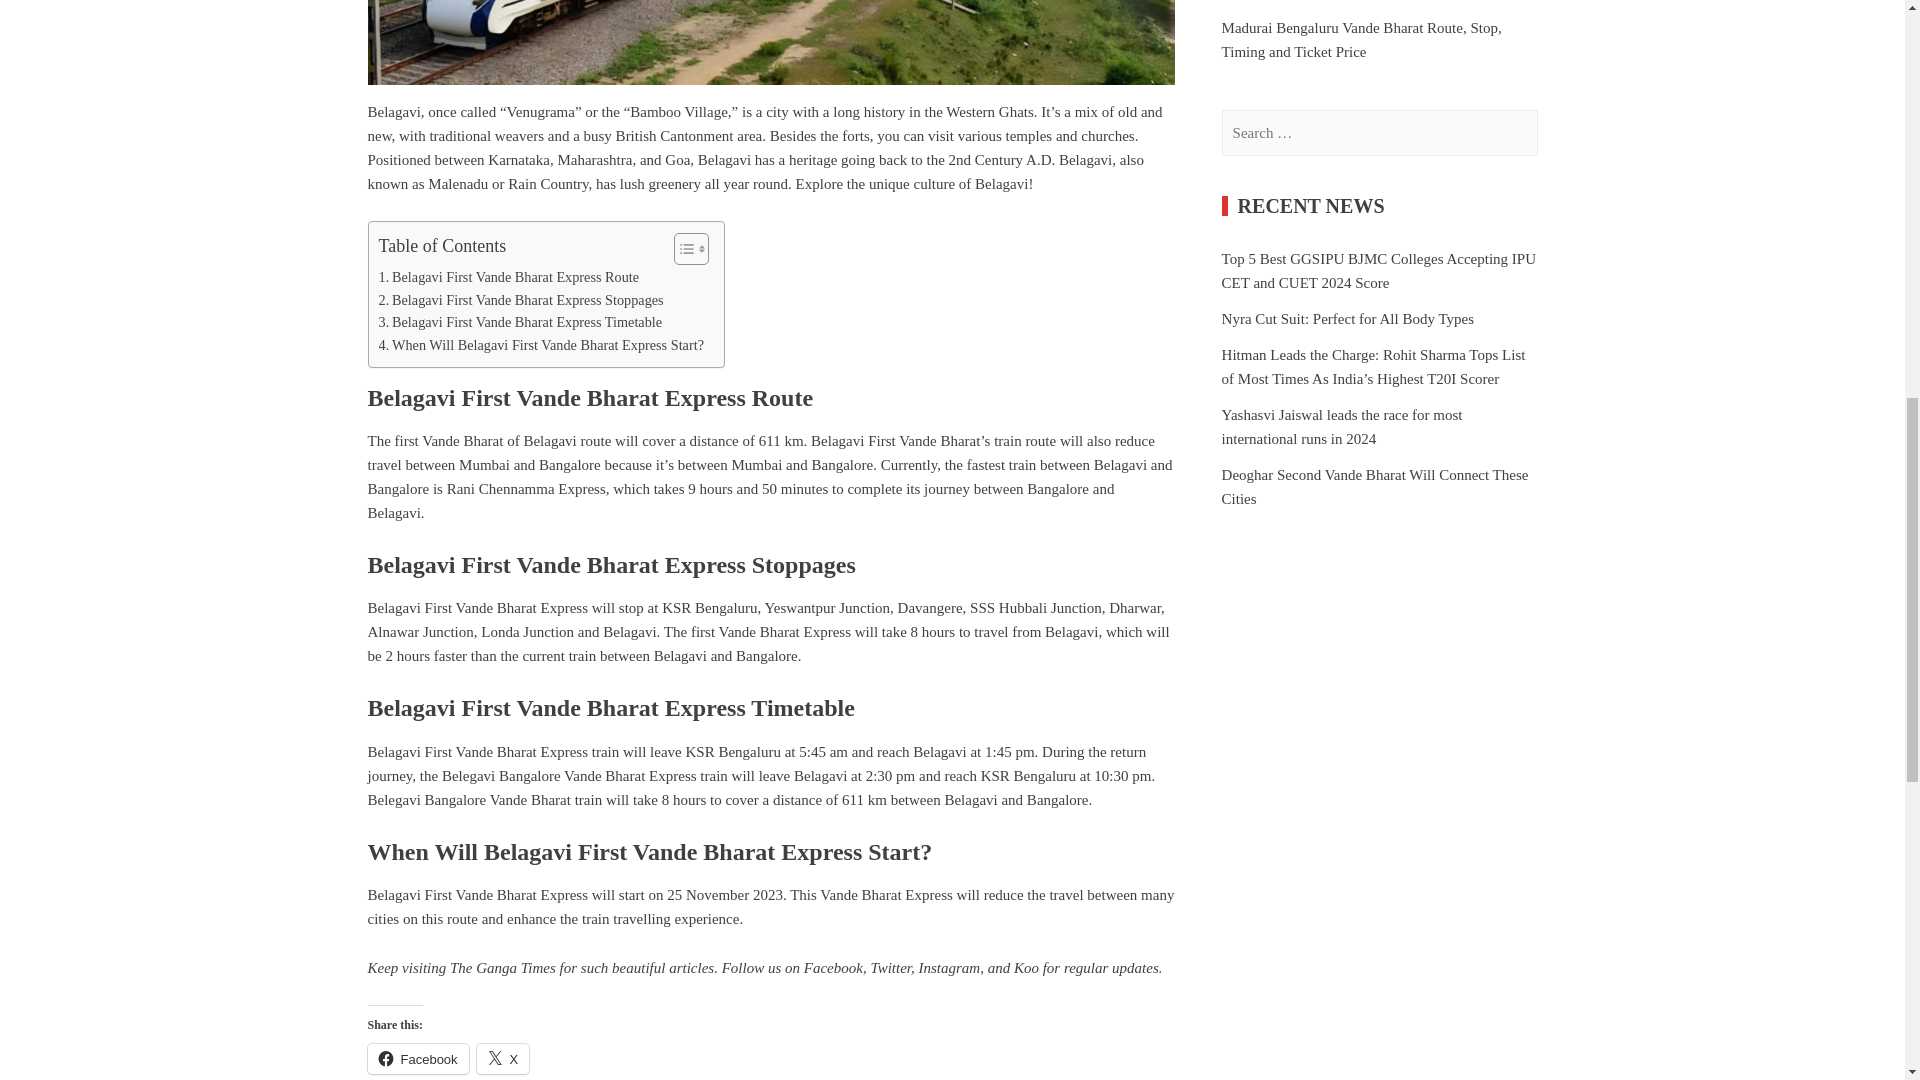 The image size is (1920, 1080). I want to click on The Ganga Times, so click(502, 968).